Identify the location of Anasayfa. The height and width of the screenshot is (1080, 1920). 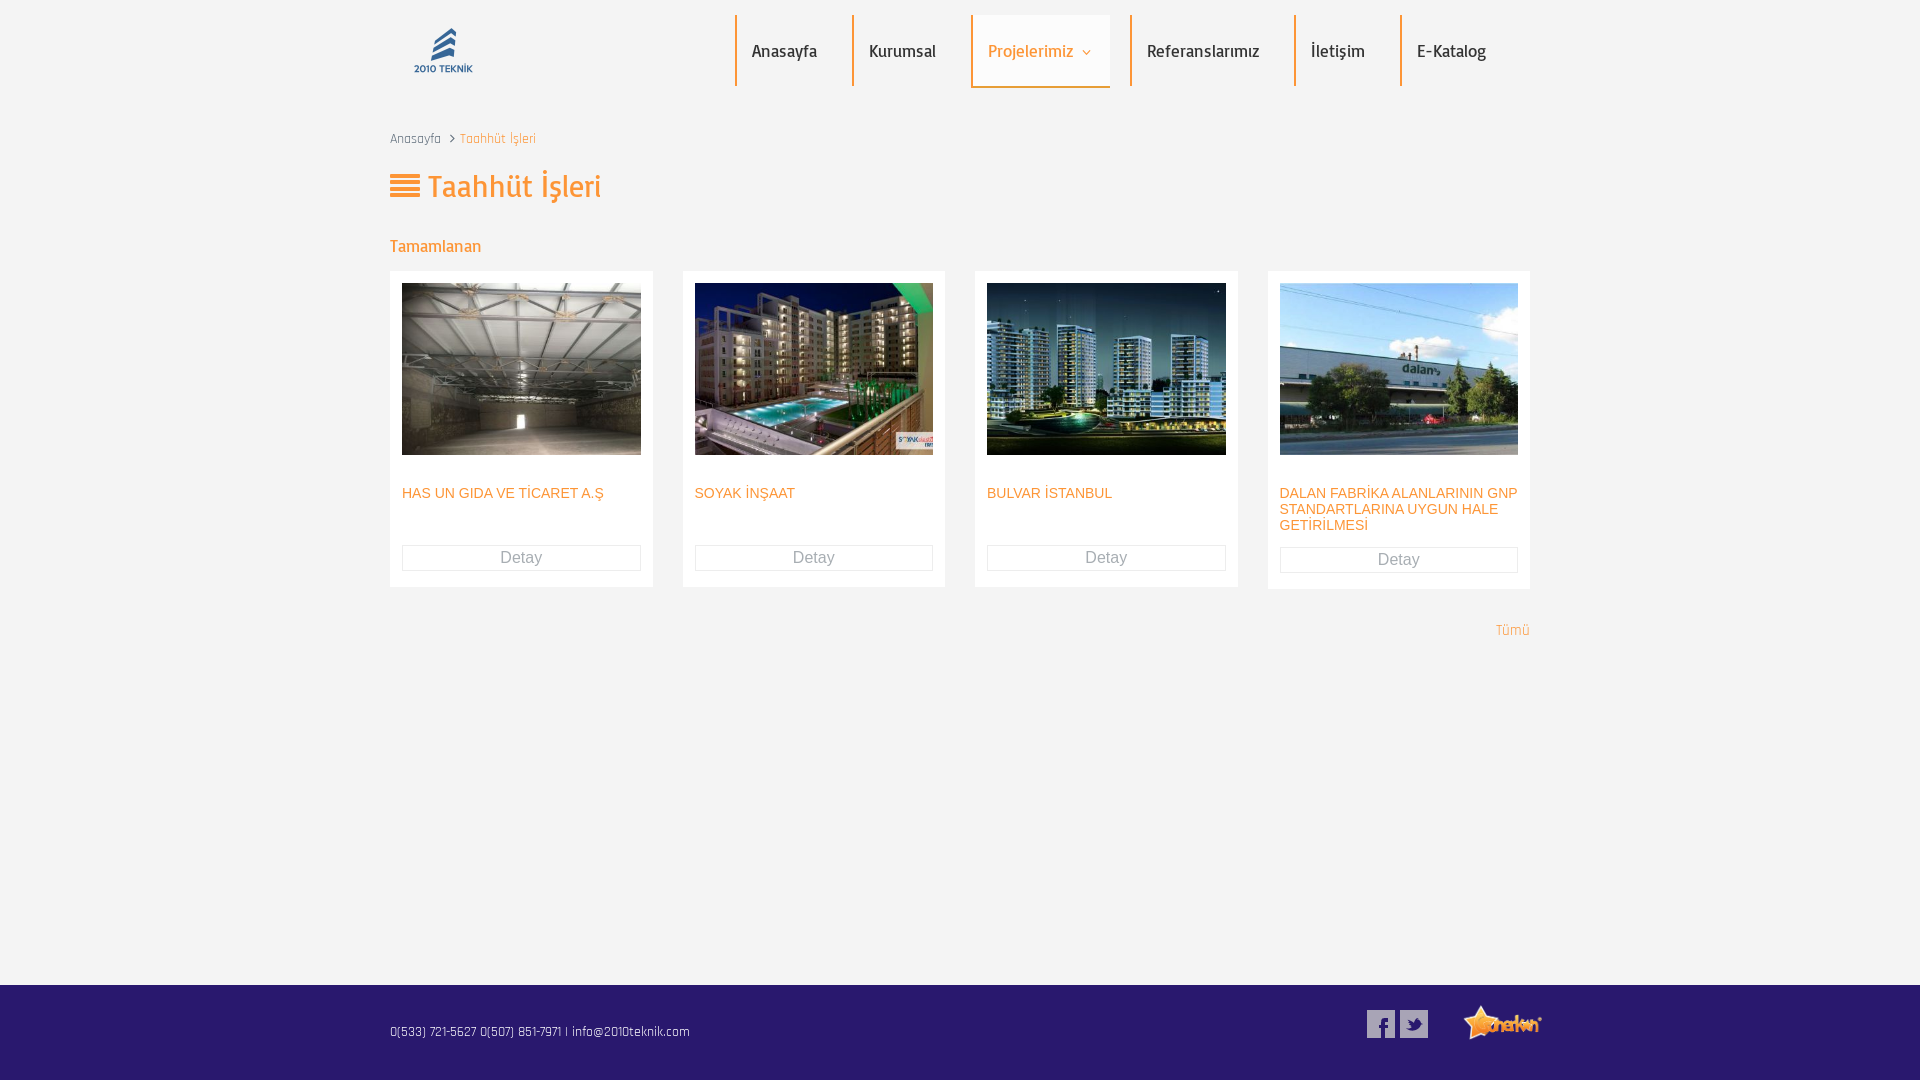
(784, 50).